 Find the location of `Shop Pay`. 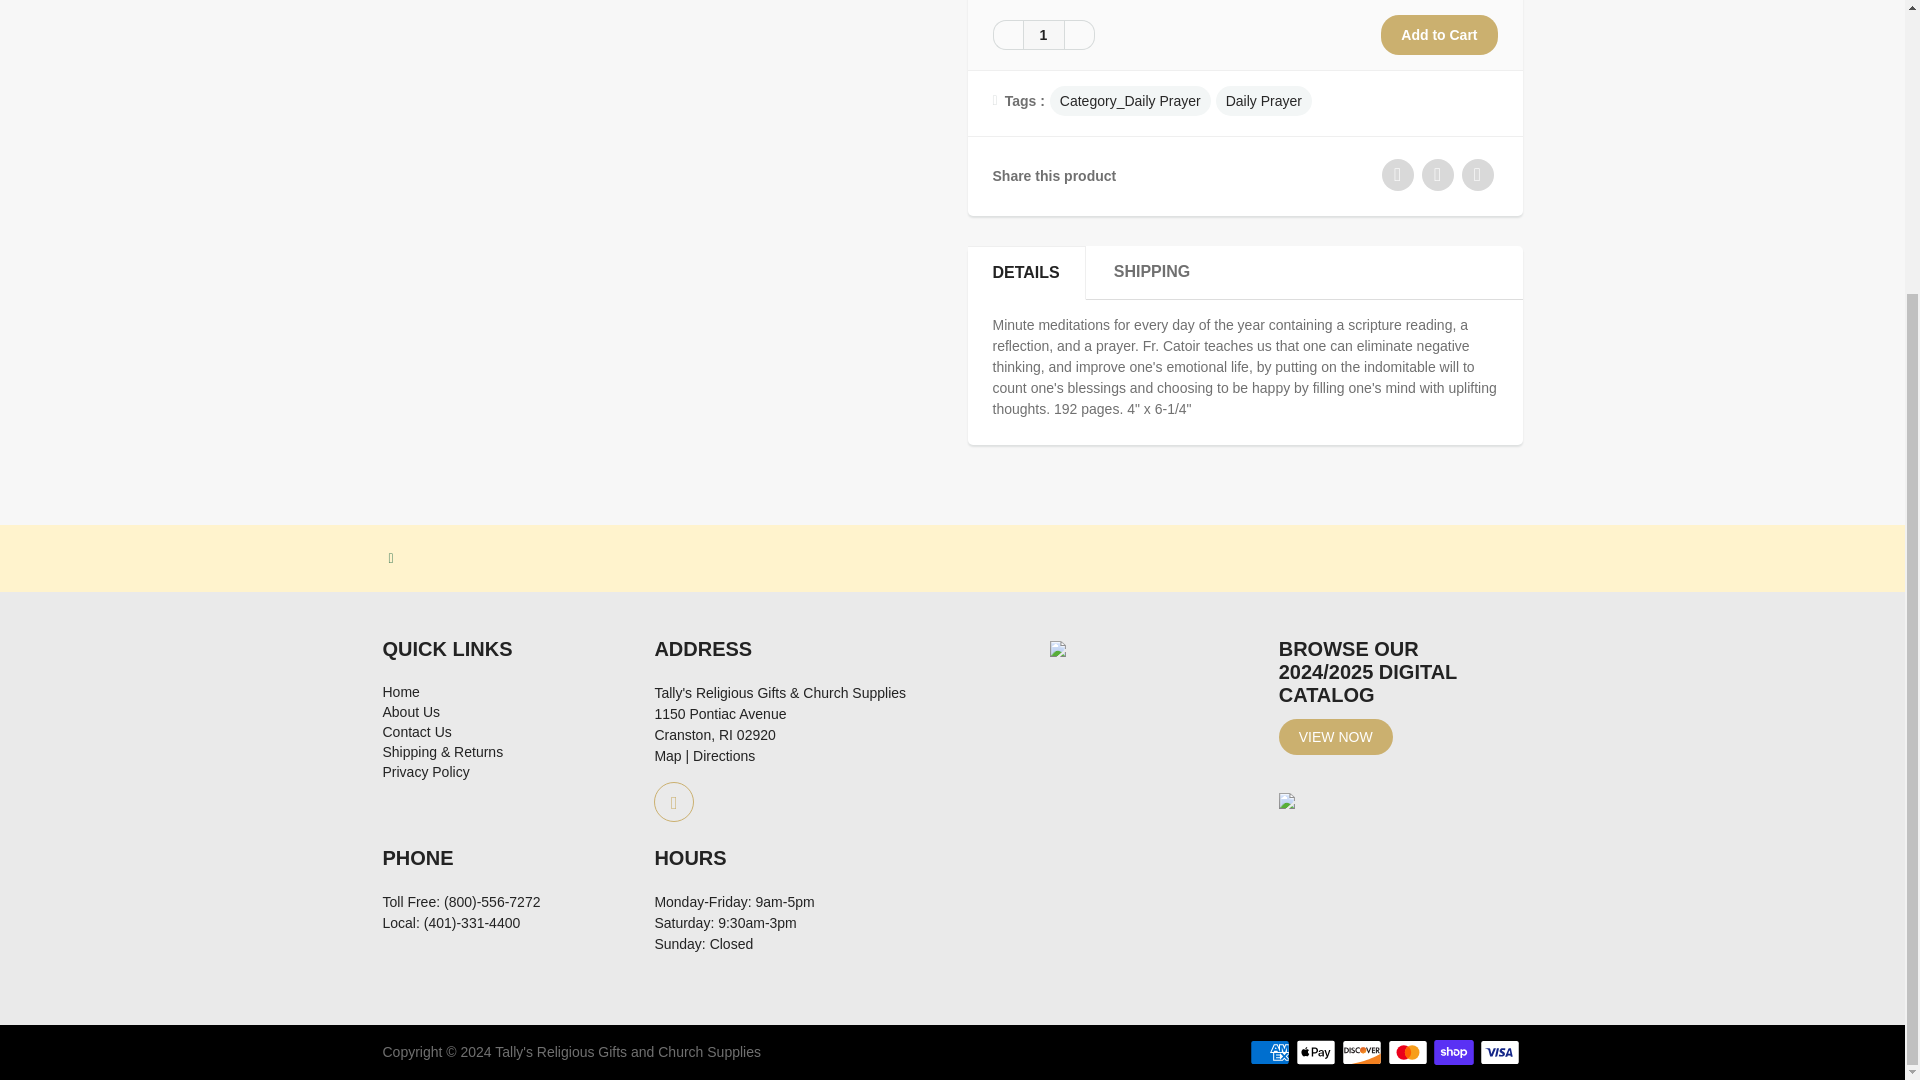

Shop Pay is located at coordinates (1454, 1052).